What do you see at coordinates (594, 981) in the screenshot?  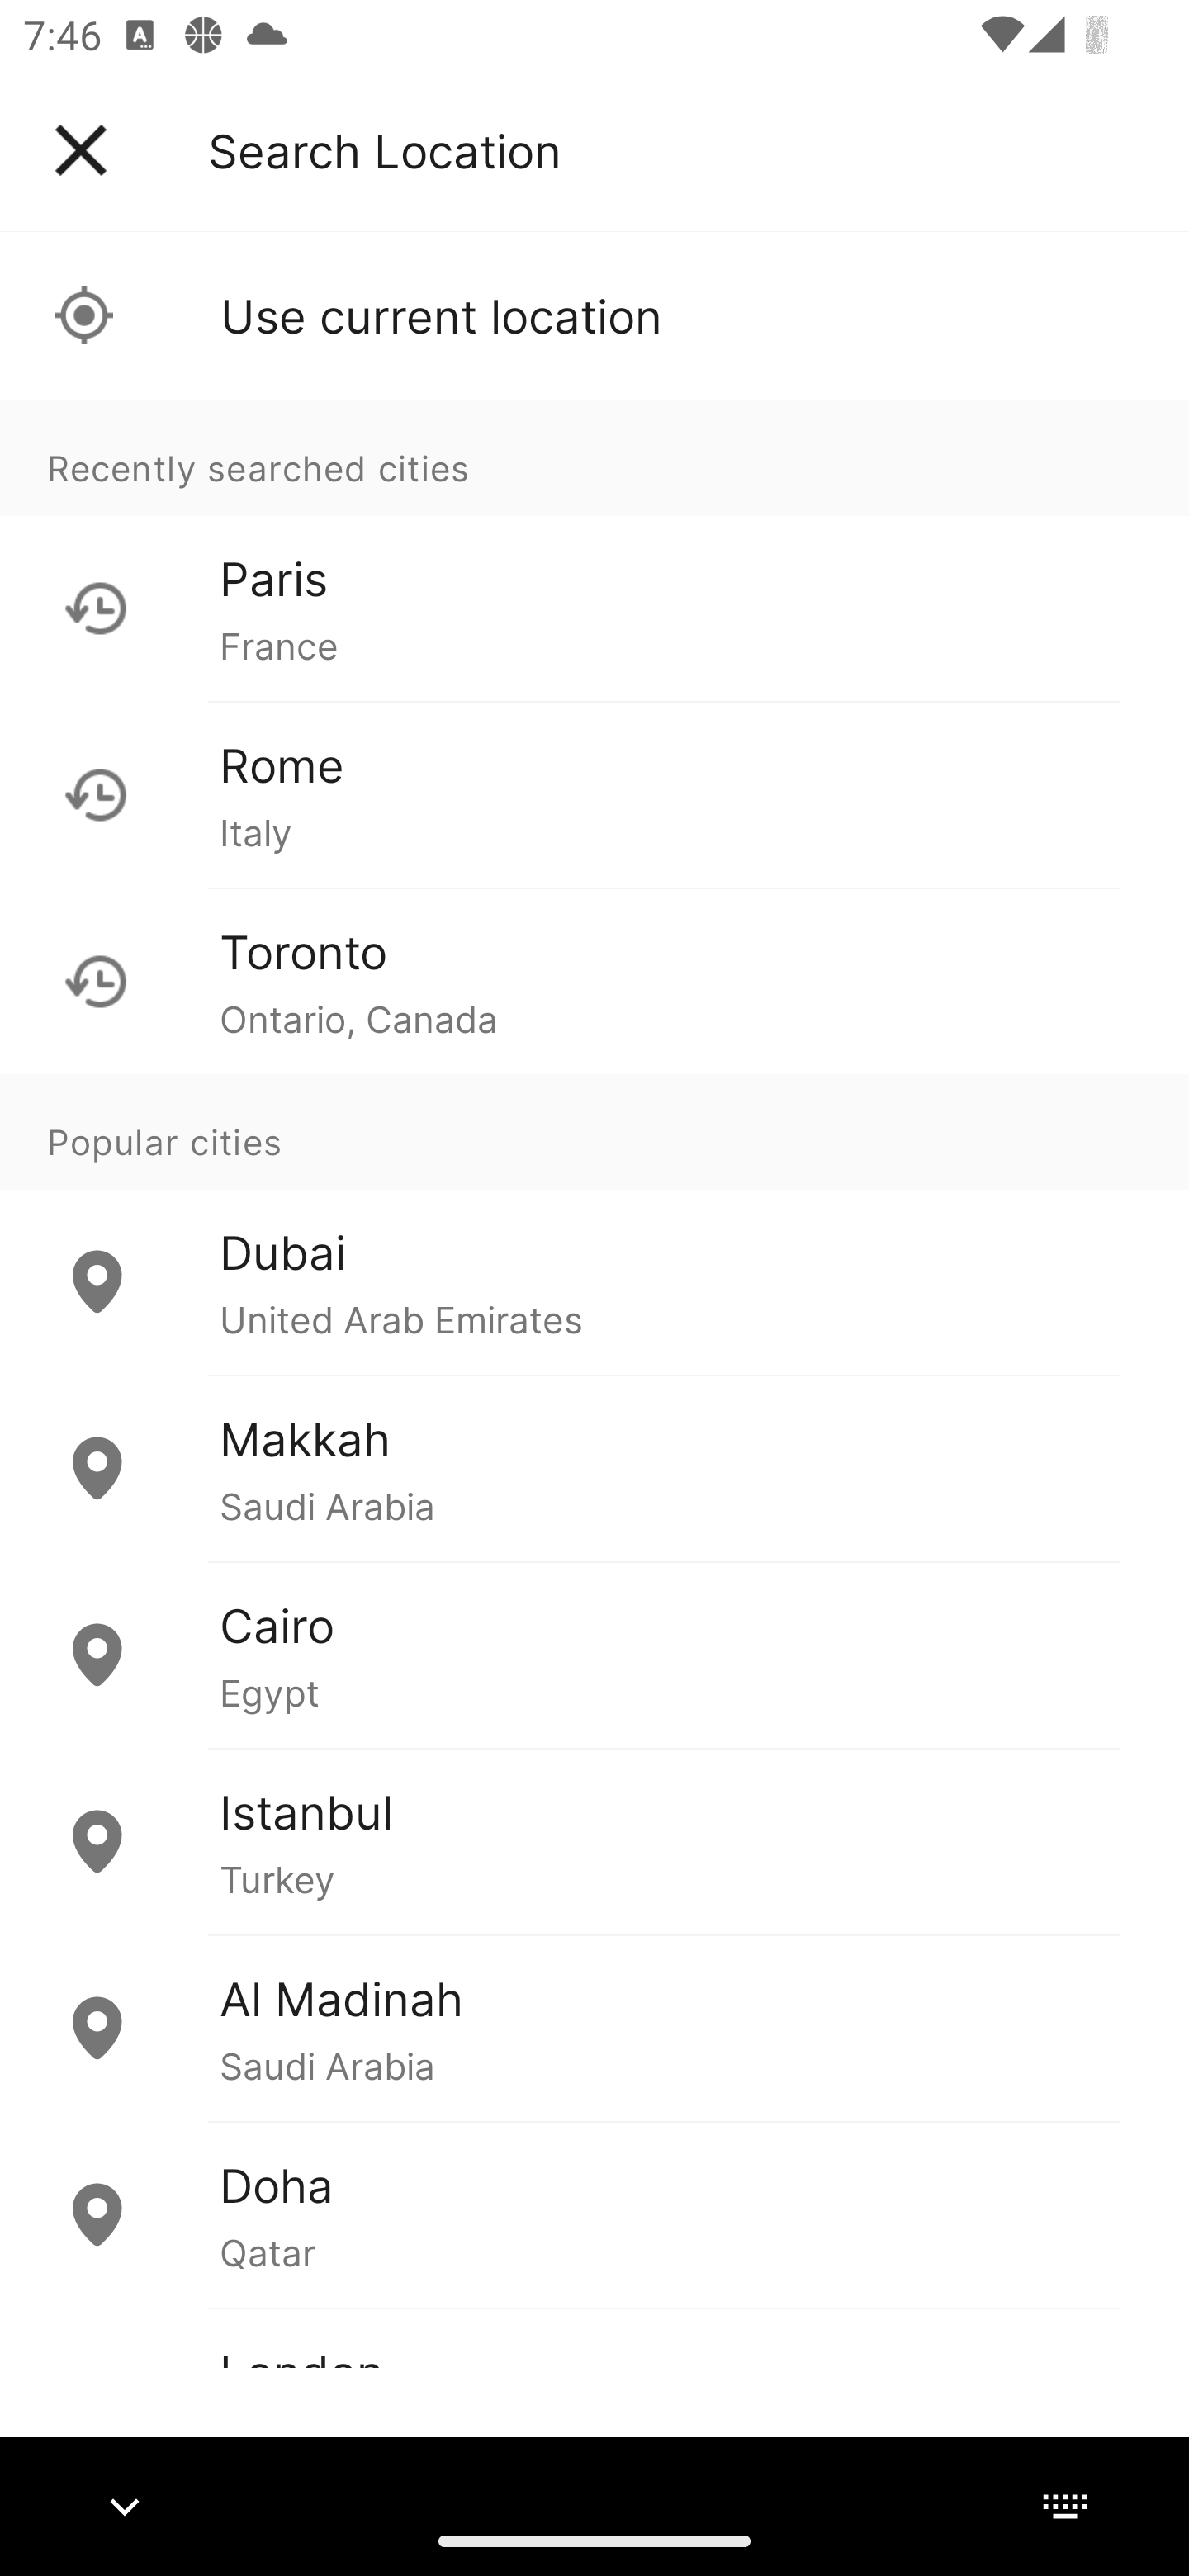 I see `Toronto Ontario, Canada` at bounding box center [594, 981].